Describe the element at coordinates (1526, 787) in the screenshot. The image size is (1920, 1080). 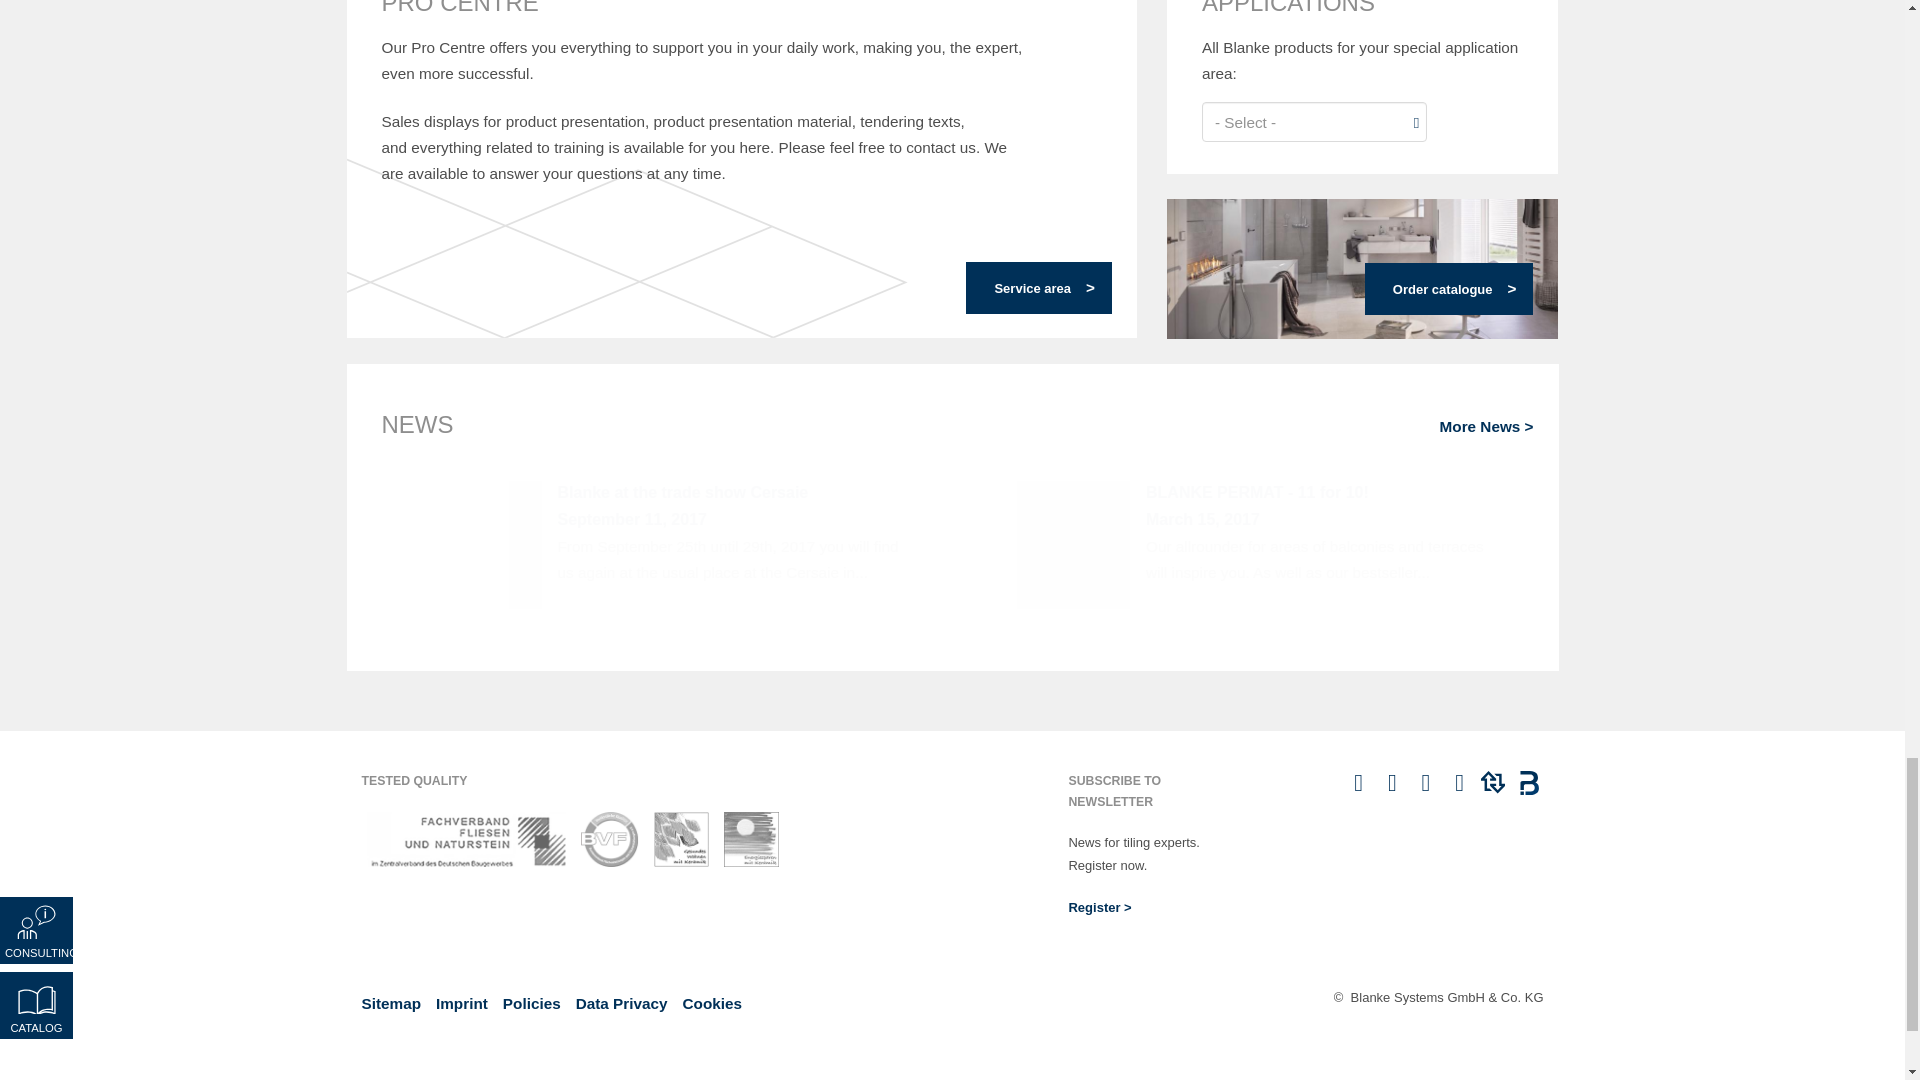
I see `Bauspot` at that location.